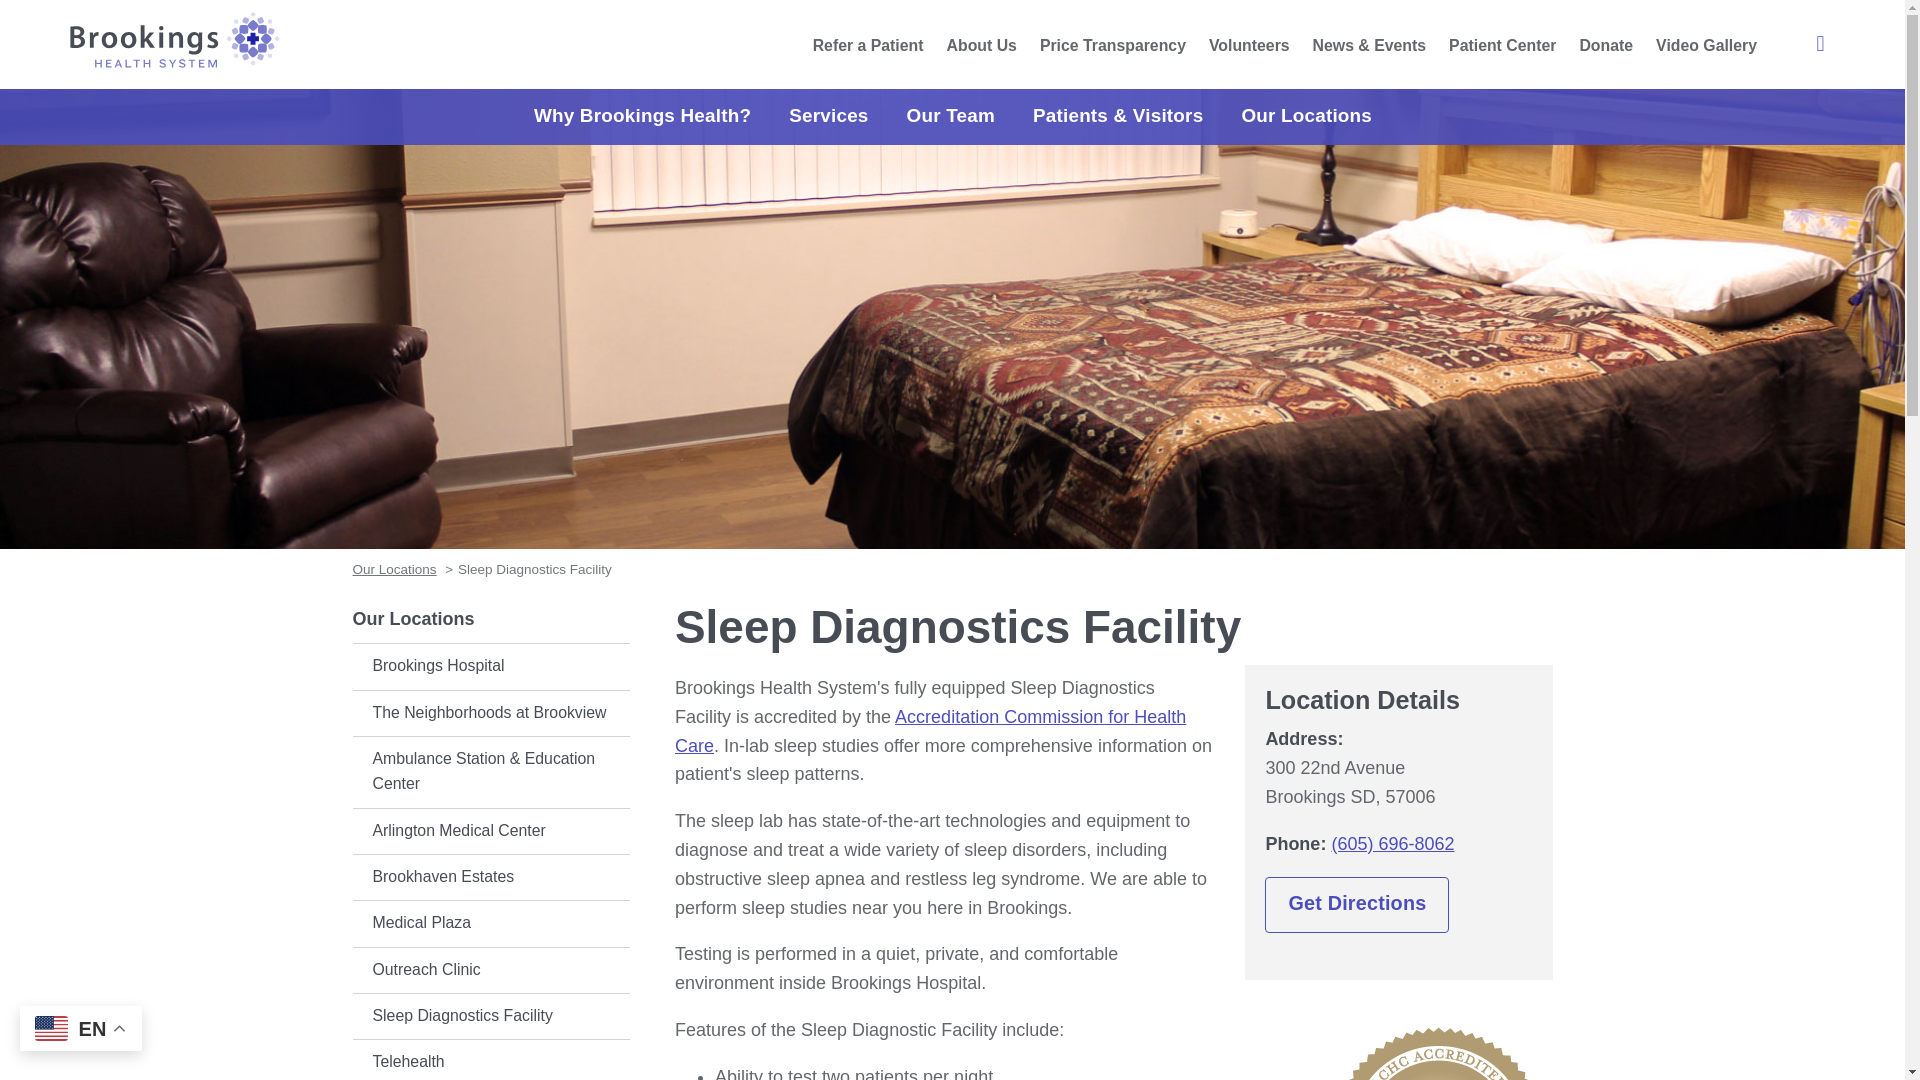 This screenshot has height=1080, width=1920. Describe the element at coordinates (1112, 45) in the screenshot. I see `Price Transparency` at that location.